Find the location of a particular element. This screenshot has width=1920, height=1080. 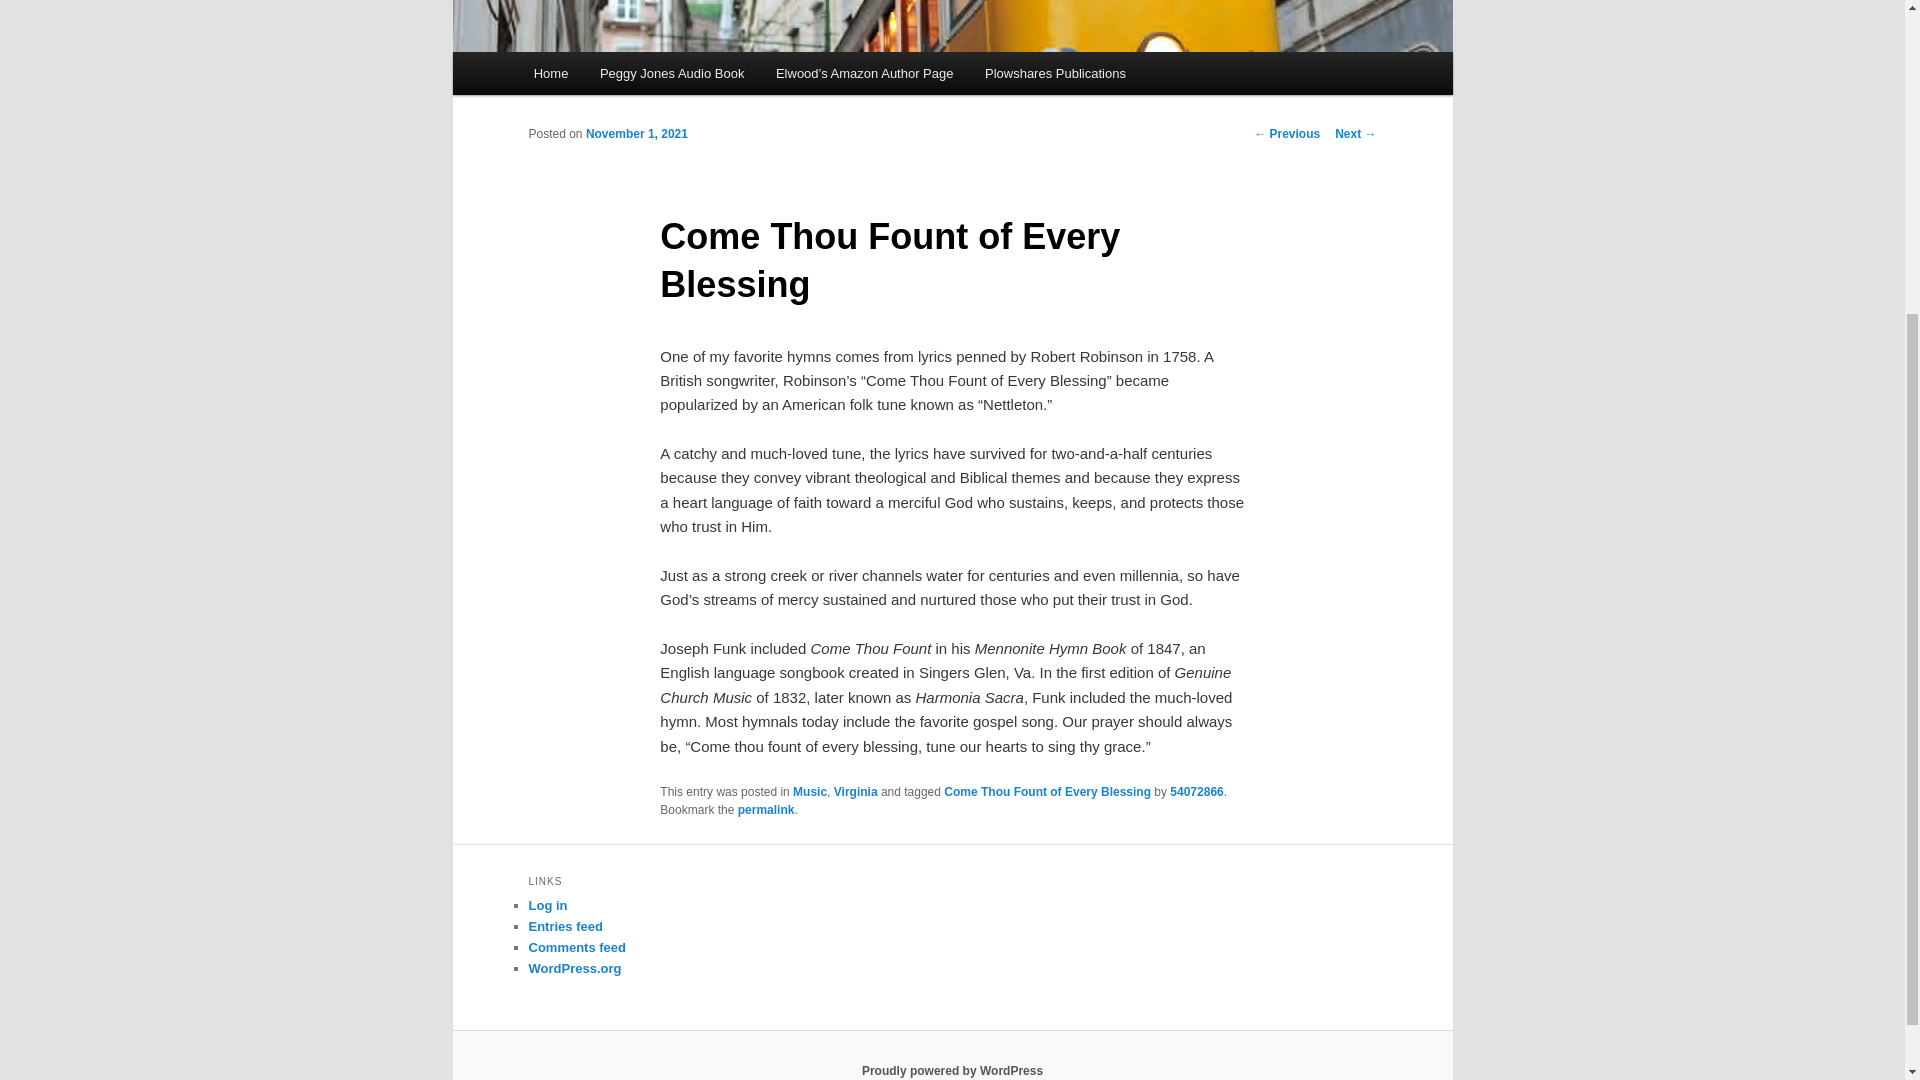

54072866 is located at coordinates (1196, 792).